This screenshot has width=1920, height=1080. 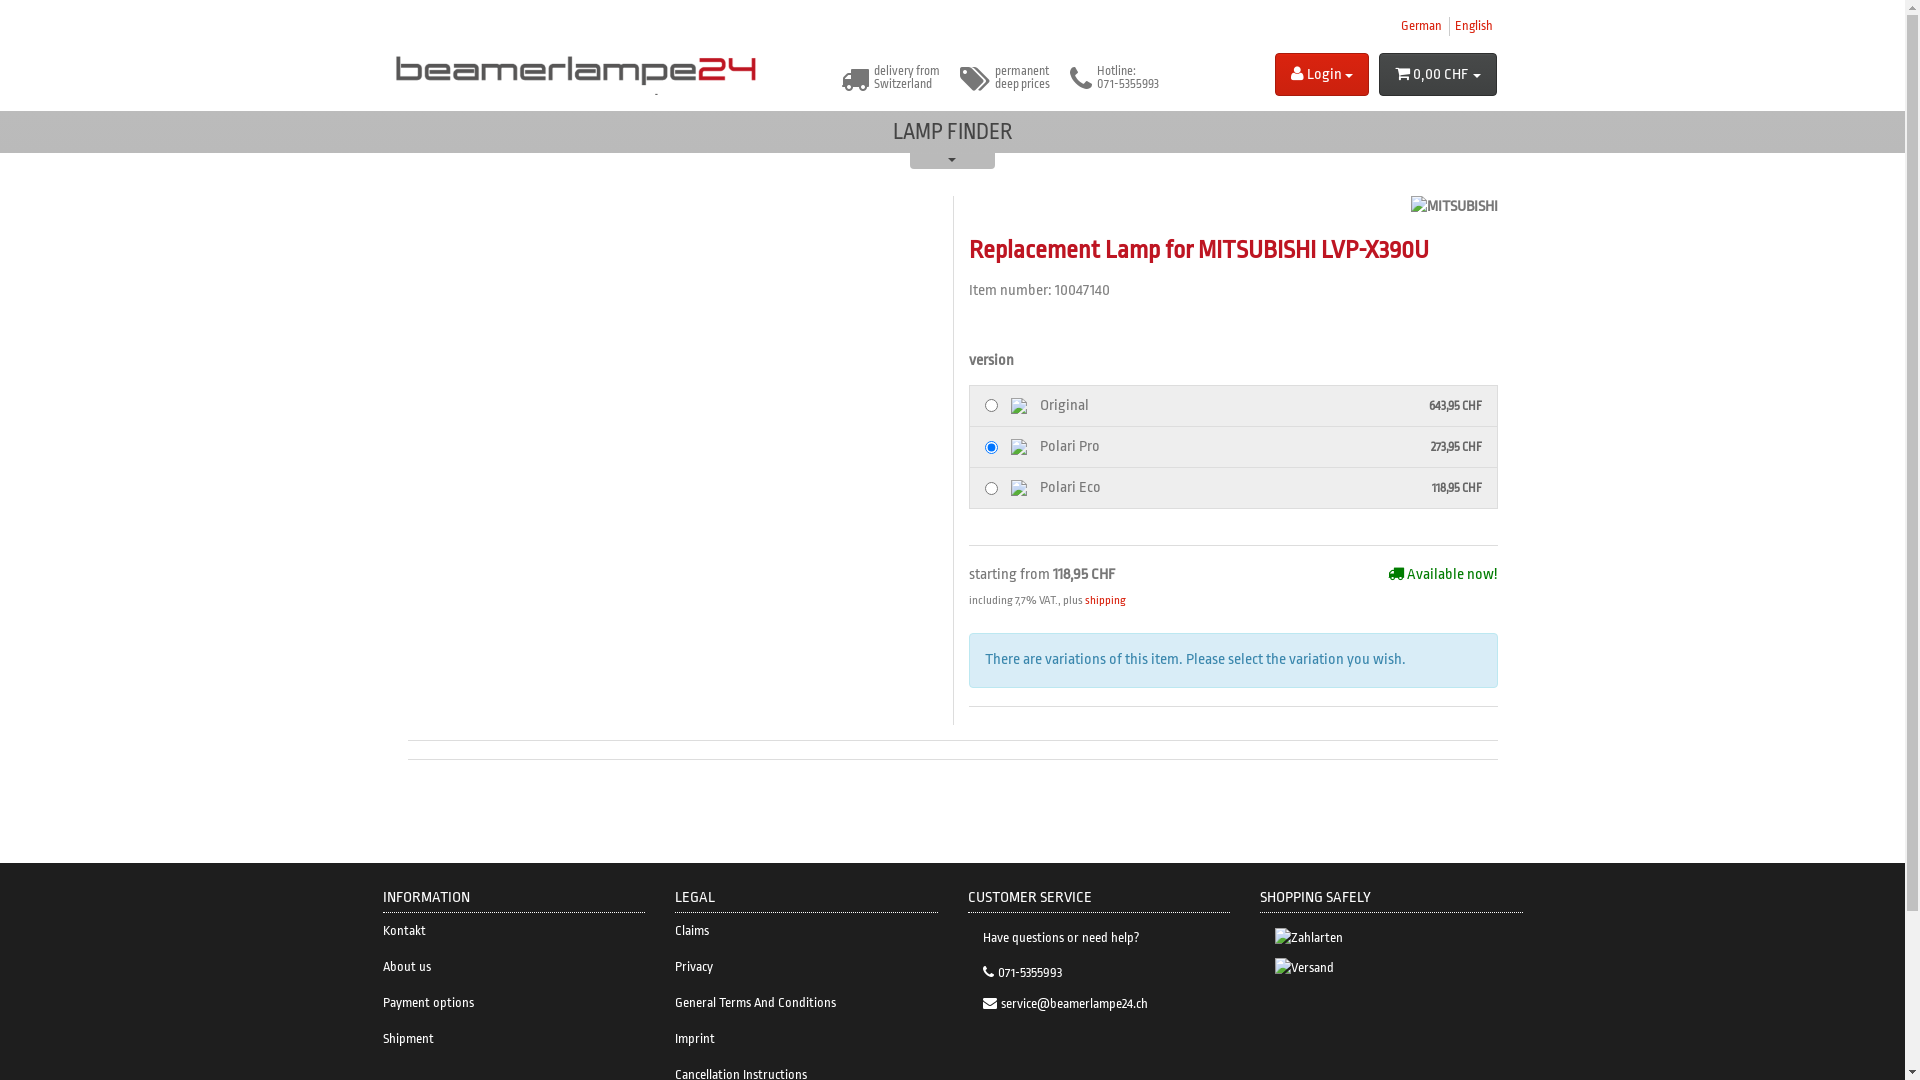 I want to click on English, so click(x=1473, y=26).